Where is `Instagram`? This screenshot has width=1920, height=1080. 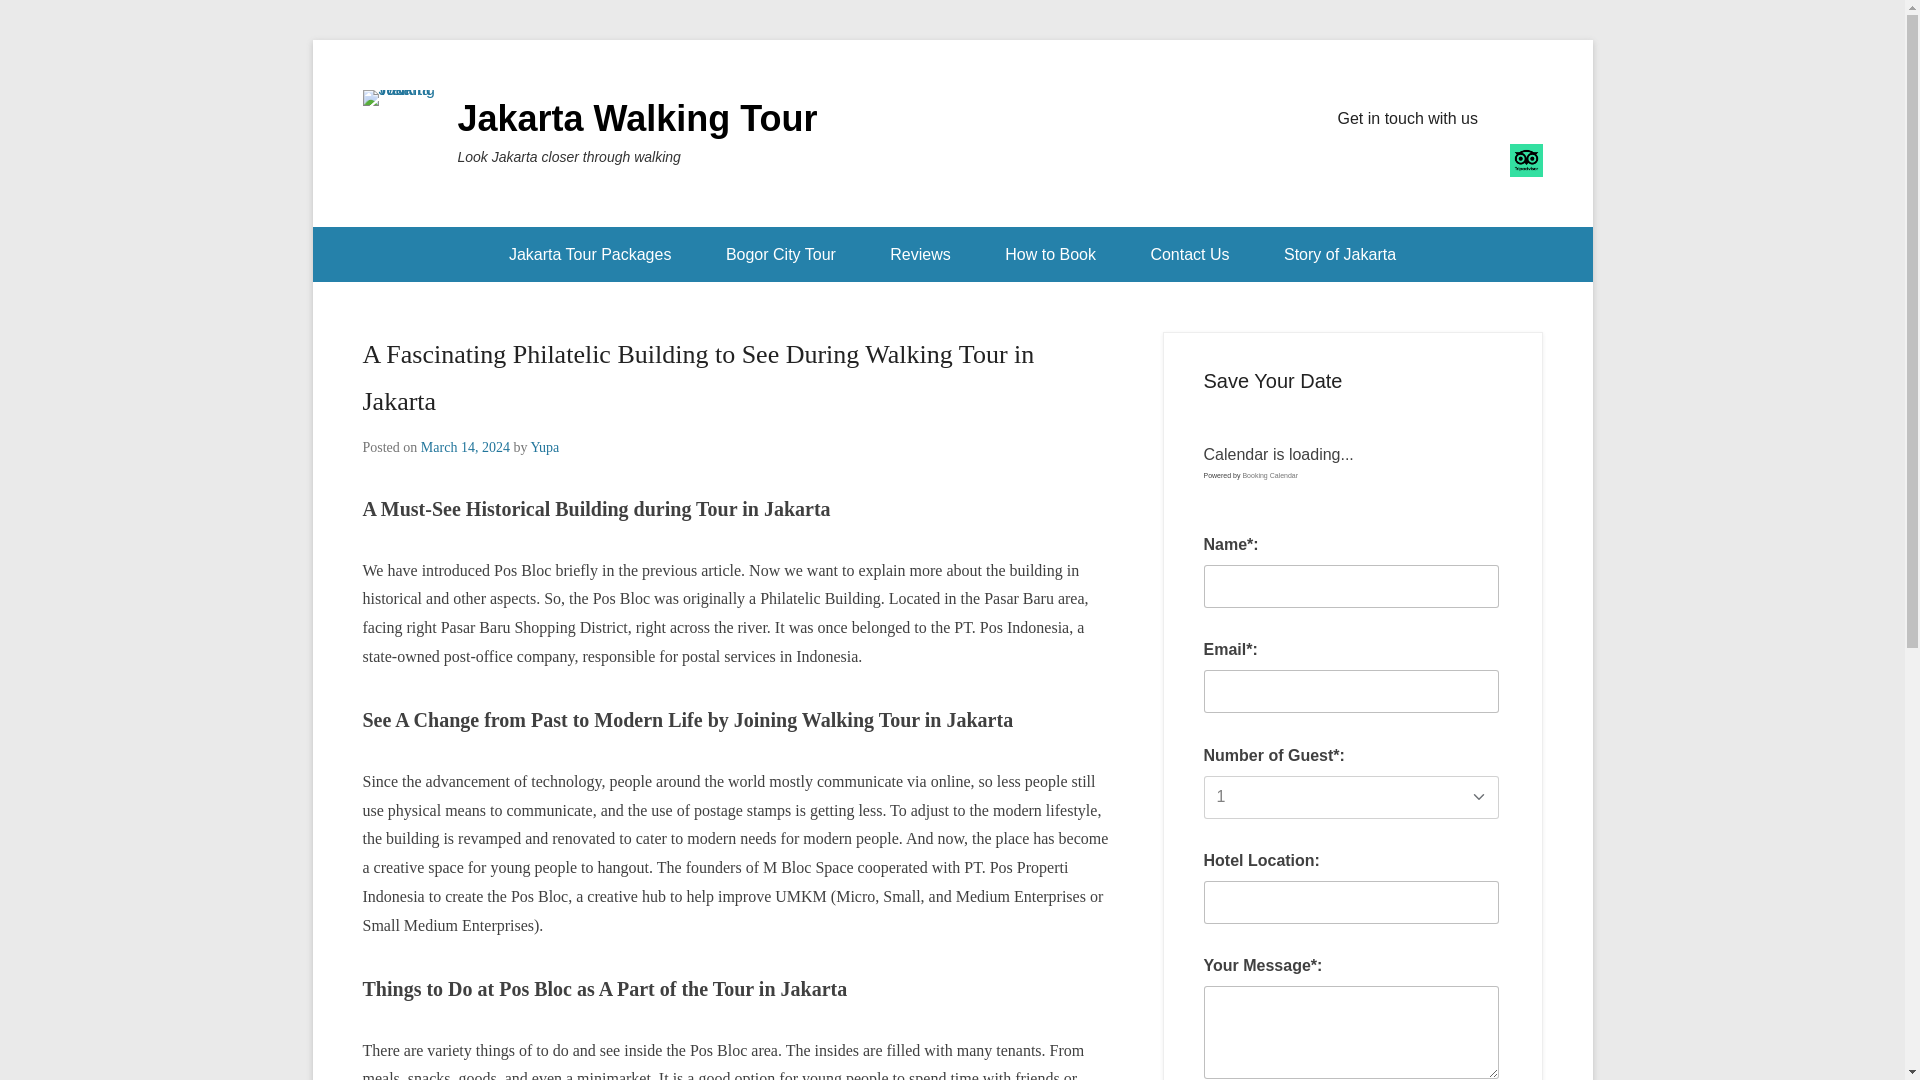 Instagram is located at coordinates (1440, 160).